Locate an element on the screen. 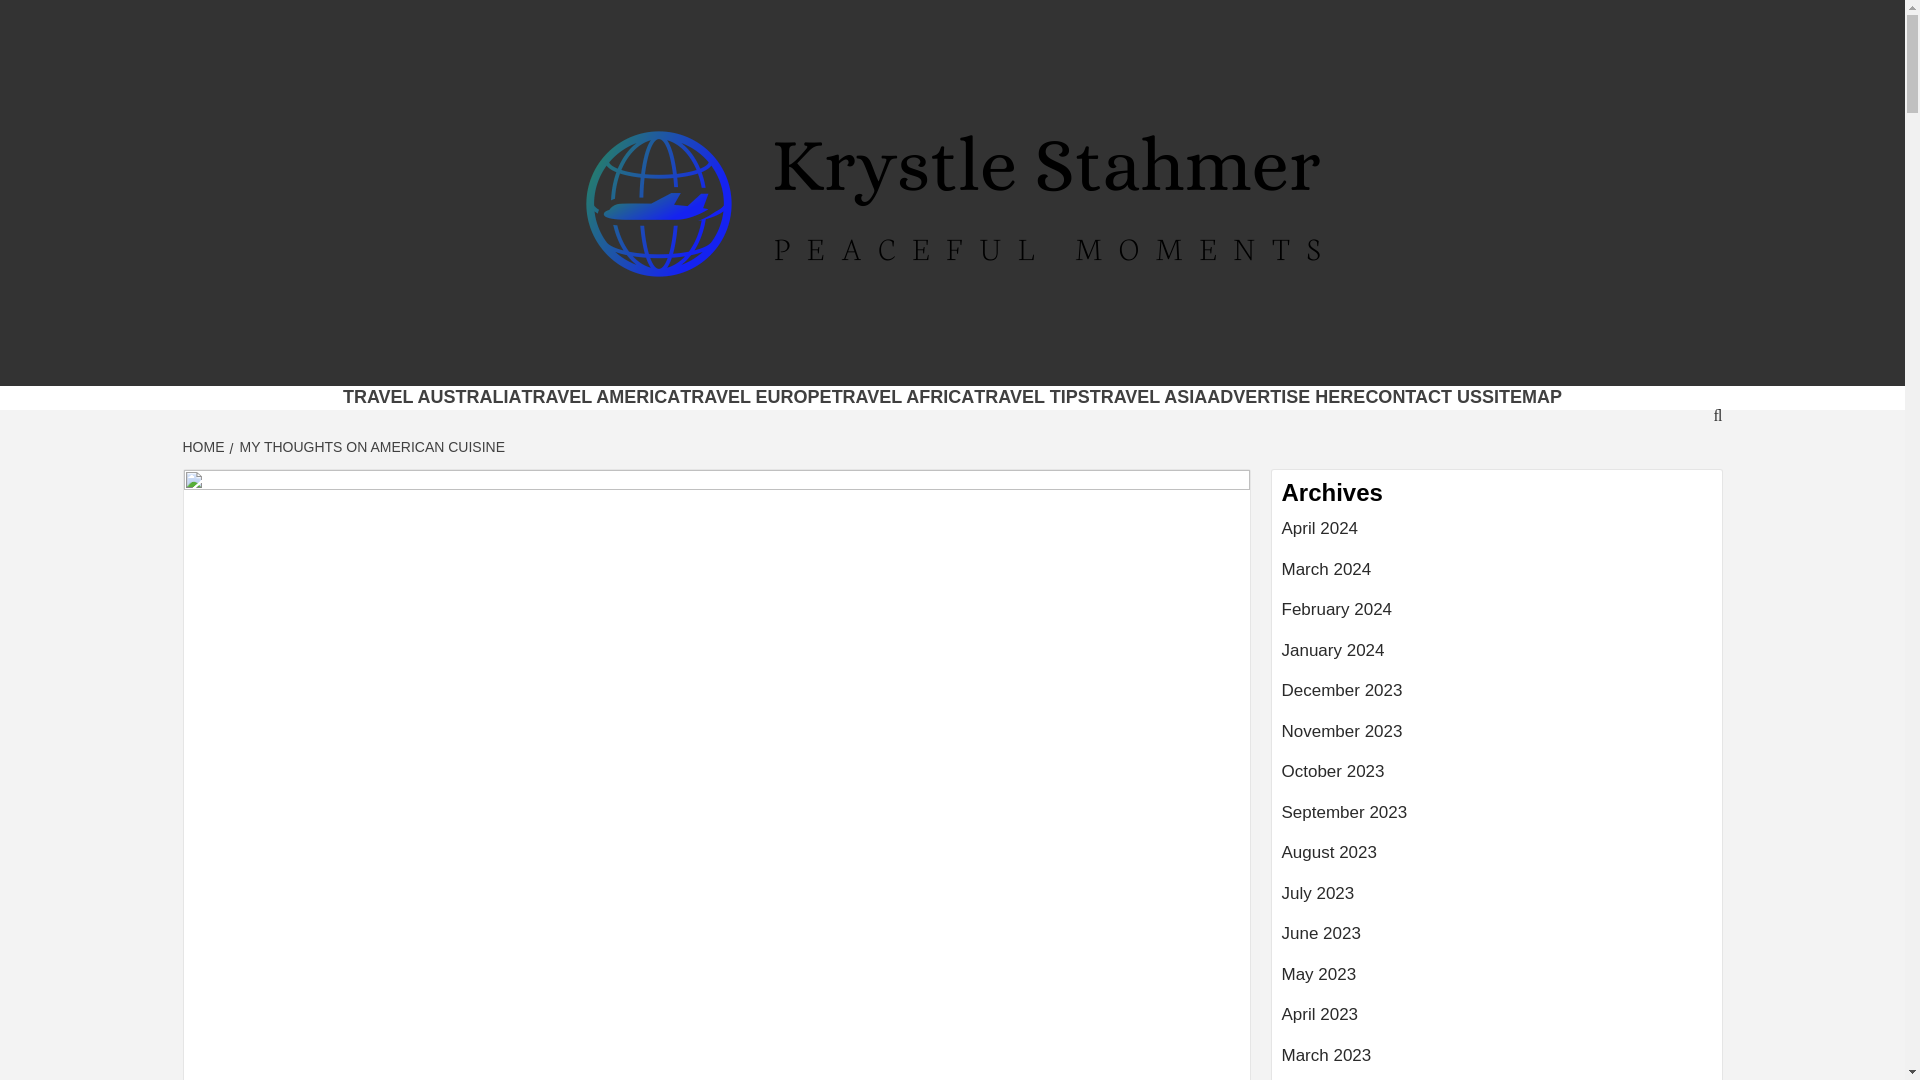 The height and width of the screenshot is (1080, 1920). TRAVEL AMERICA is located at coordinates (602, 396).